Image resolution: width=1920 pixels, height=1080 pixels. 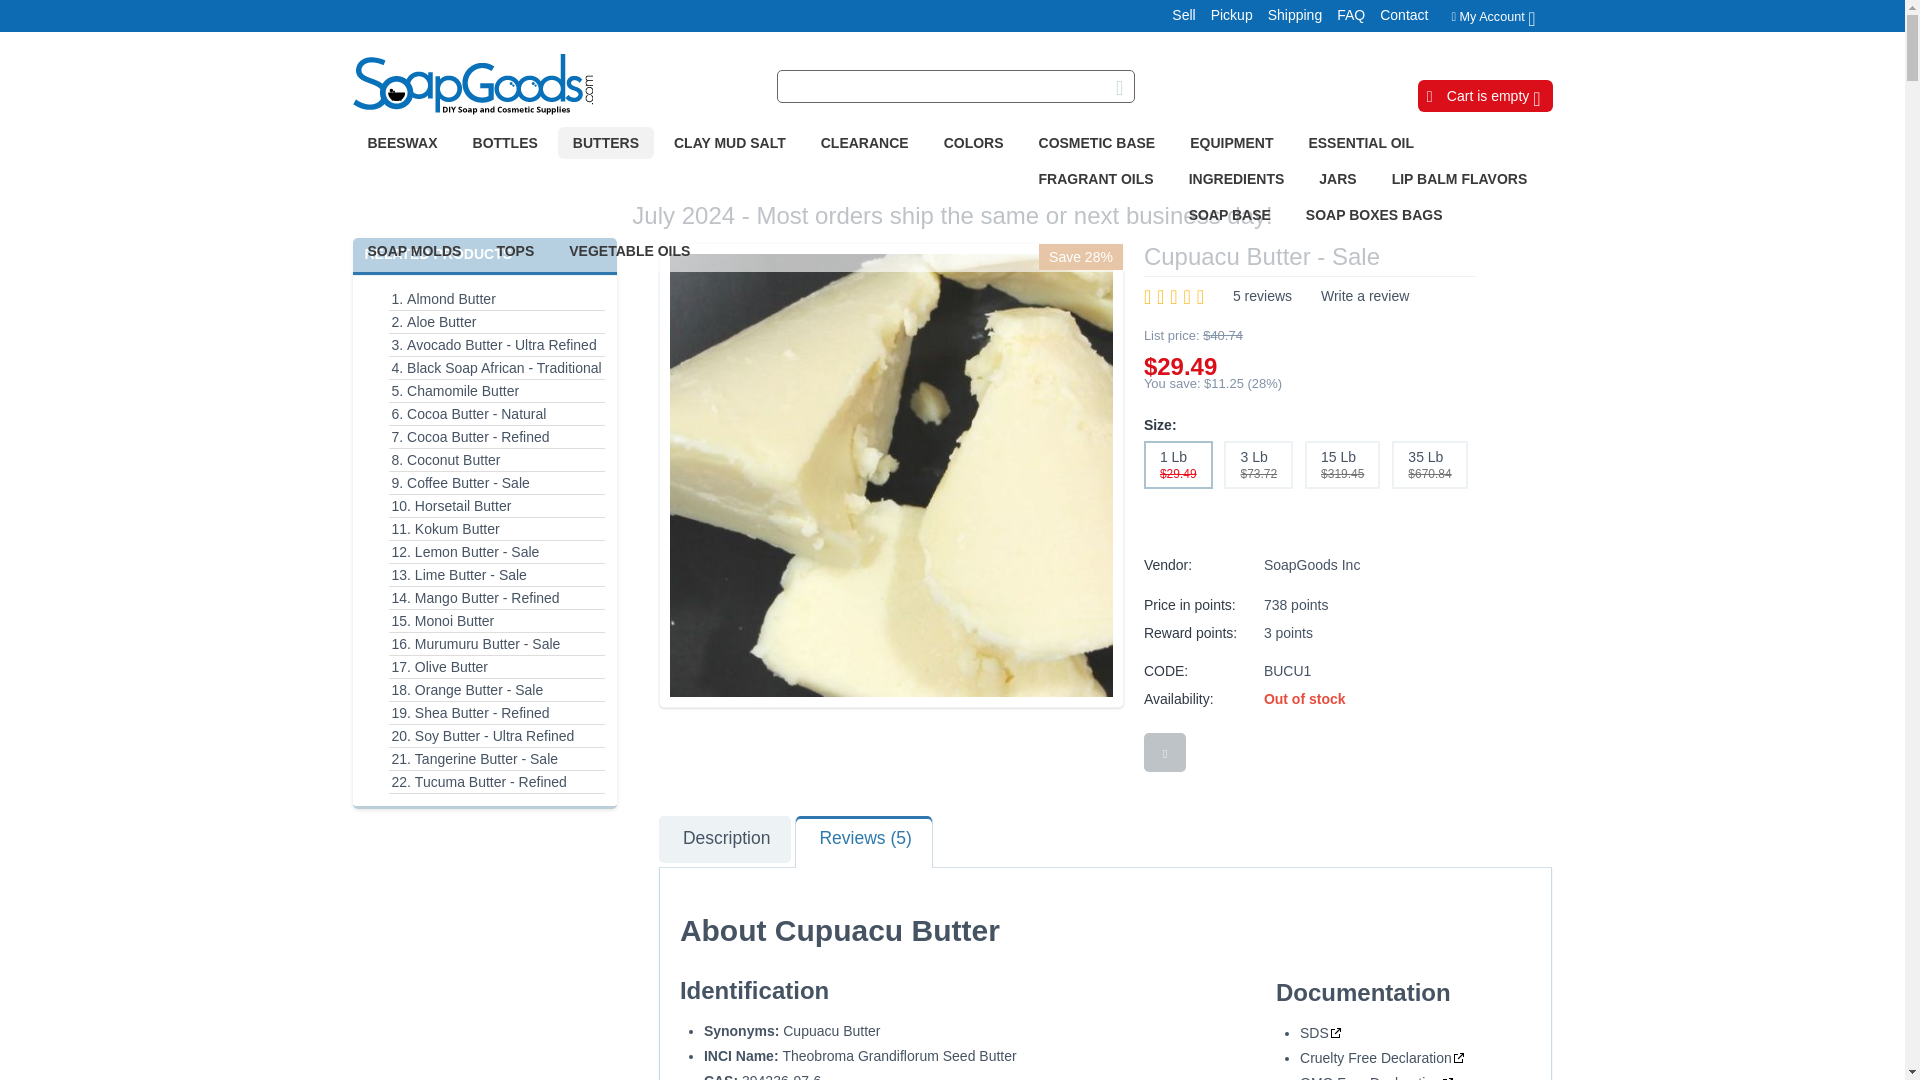 What do you see at coordinates (471, 84) in the screenshot?
I see `Soapgoods` at bounding box center [471, 84].